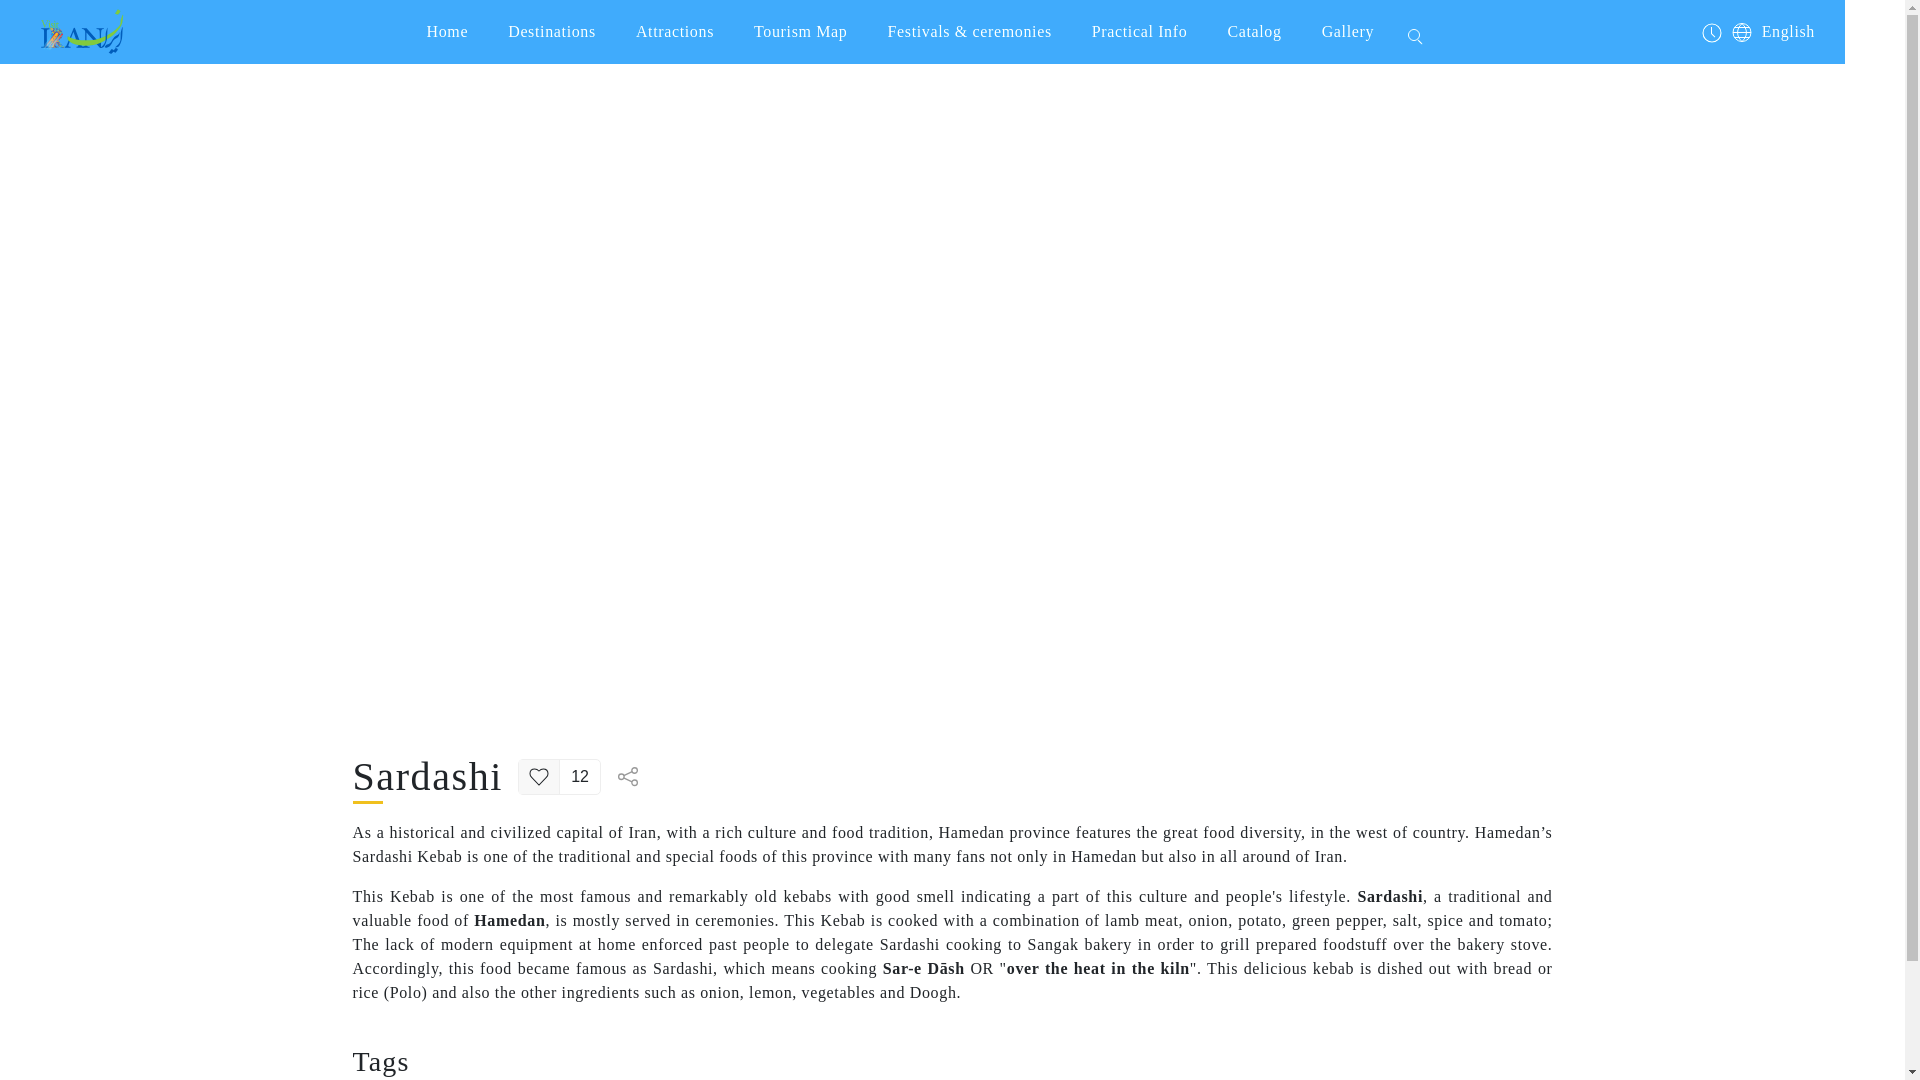 The width and height of the screenshot is (1920, 1080). I want to click on Attractions, so click(674, 32).